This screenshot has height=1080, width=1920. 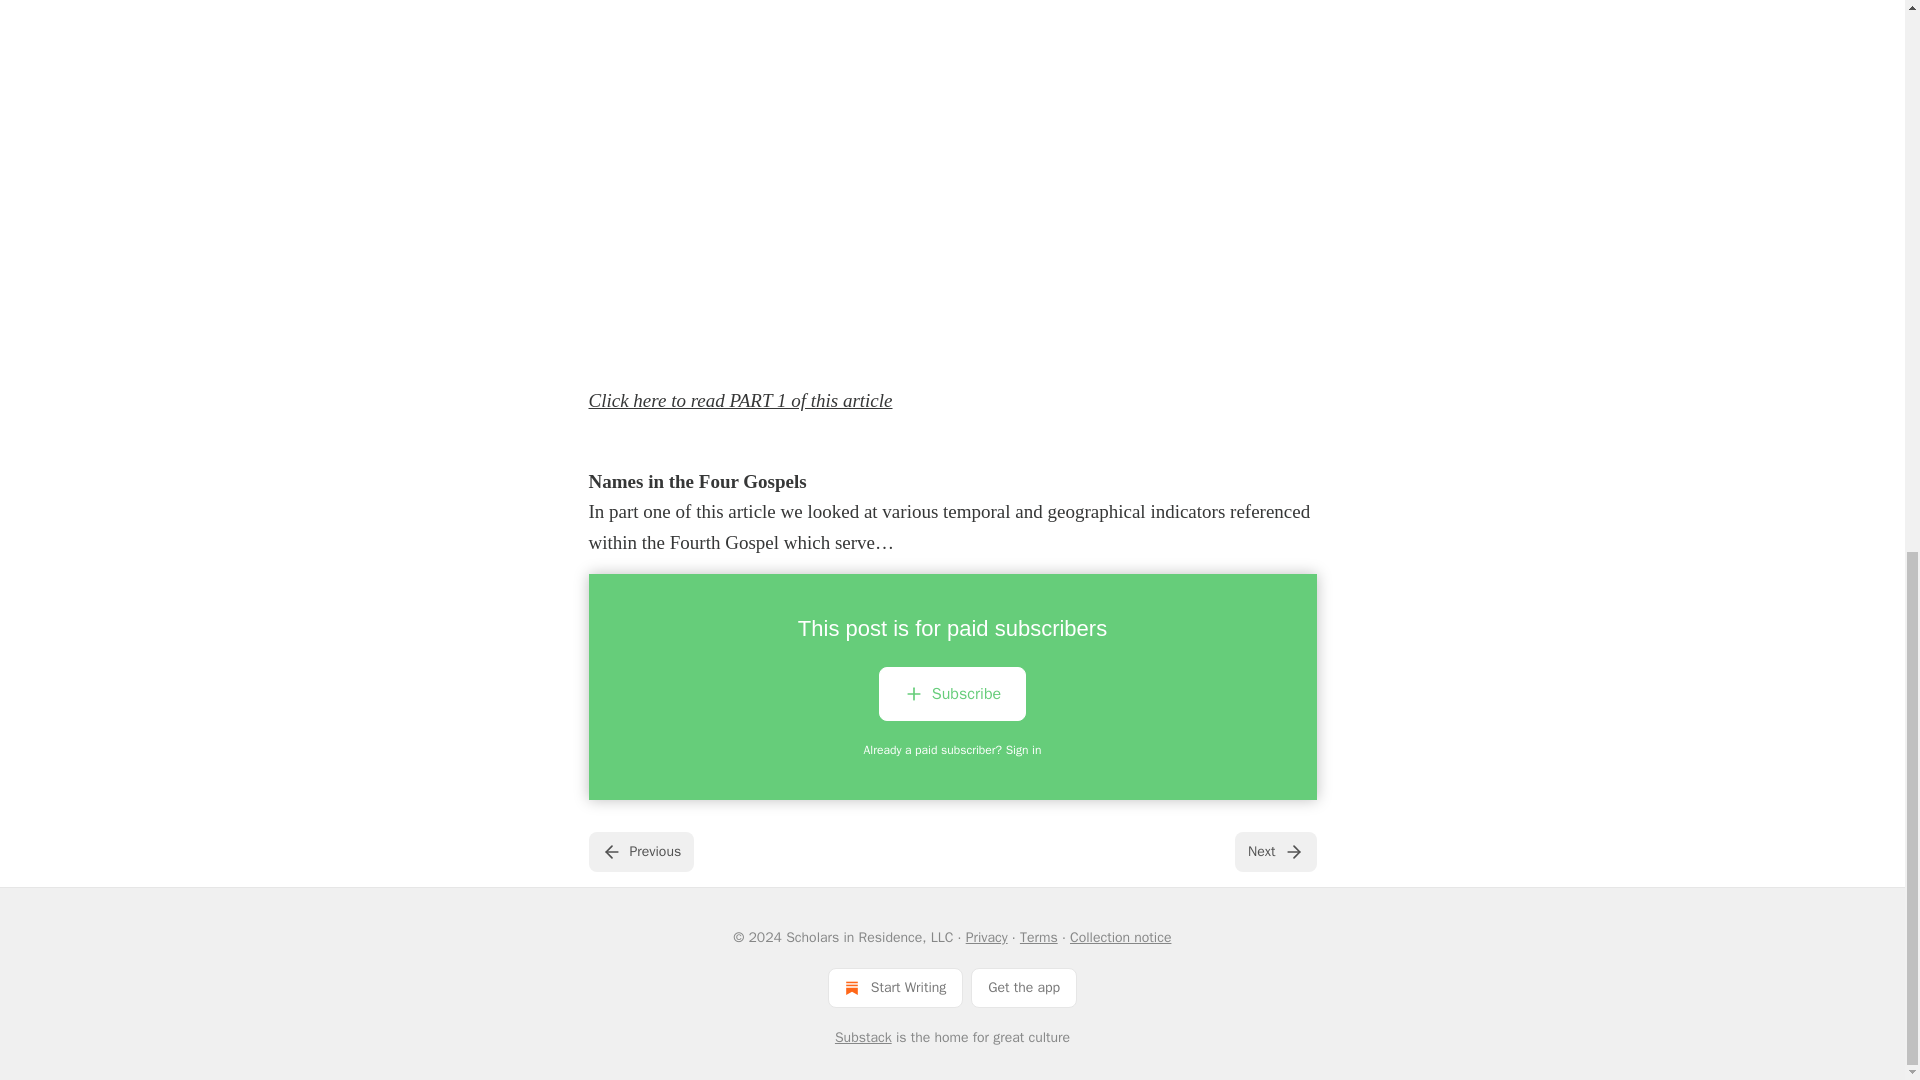 What do you see at coordinates (740, 400) in the screenshot?
I see `Click here to read PART 1 of this article` at bounding box center [740, 400].